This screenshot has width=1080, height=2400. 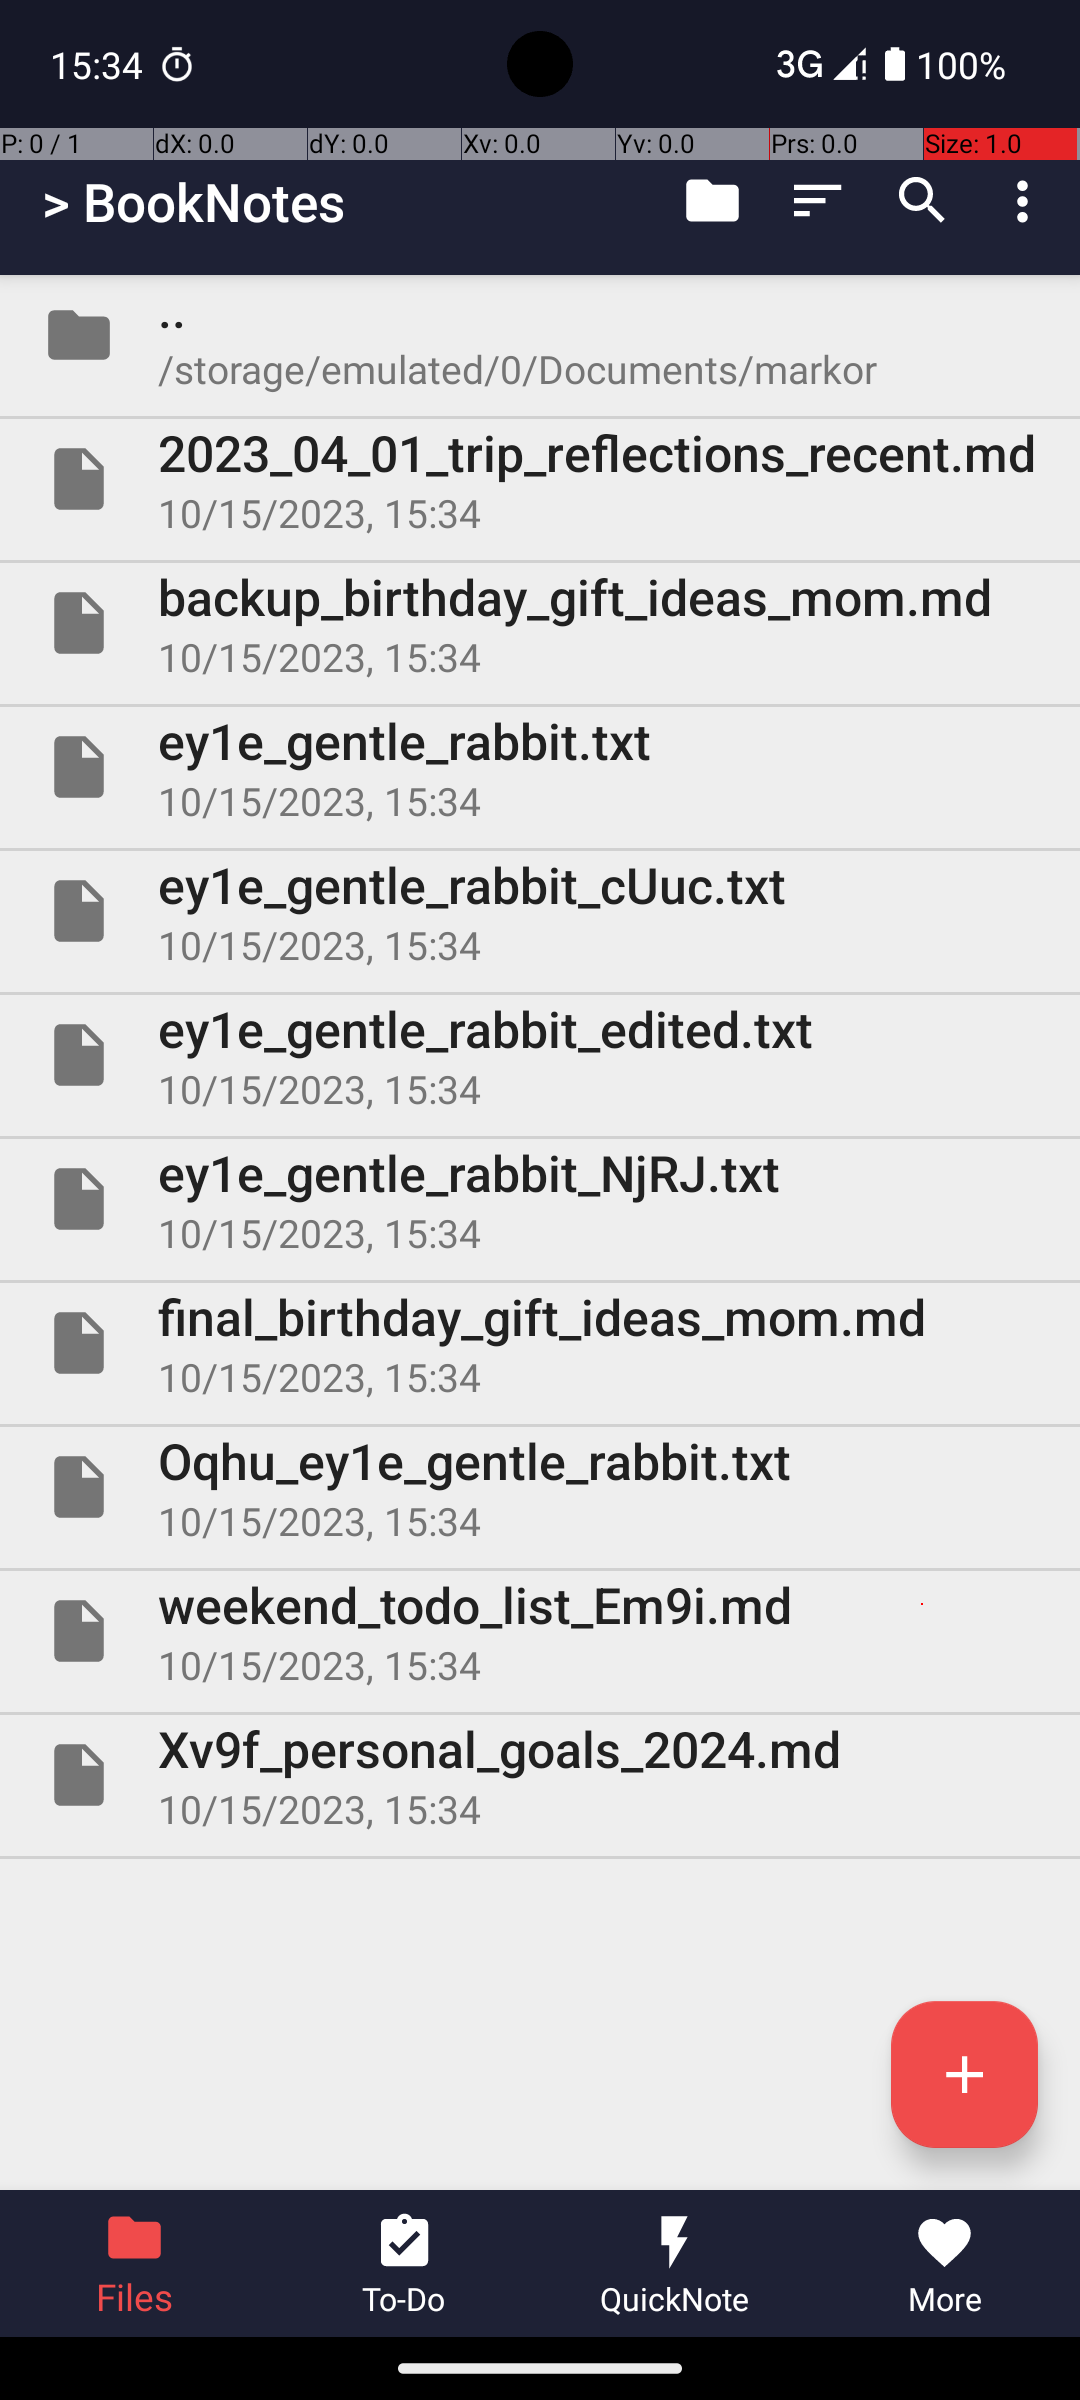 I want to click on File ey1e_gentle_rabbit_edited.txt , so click(x=540, y=1055).